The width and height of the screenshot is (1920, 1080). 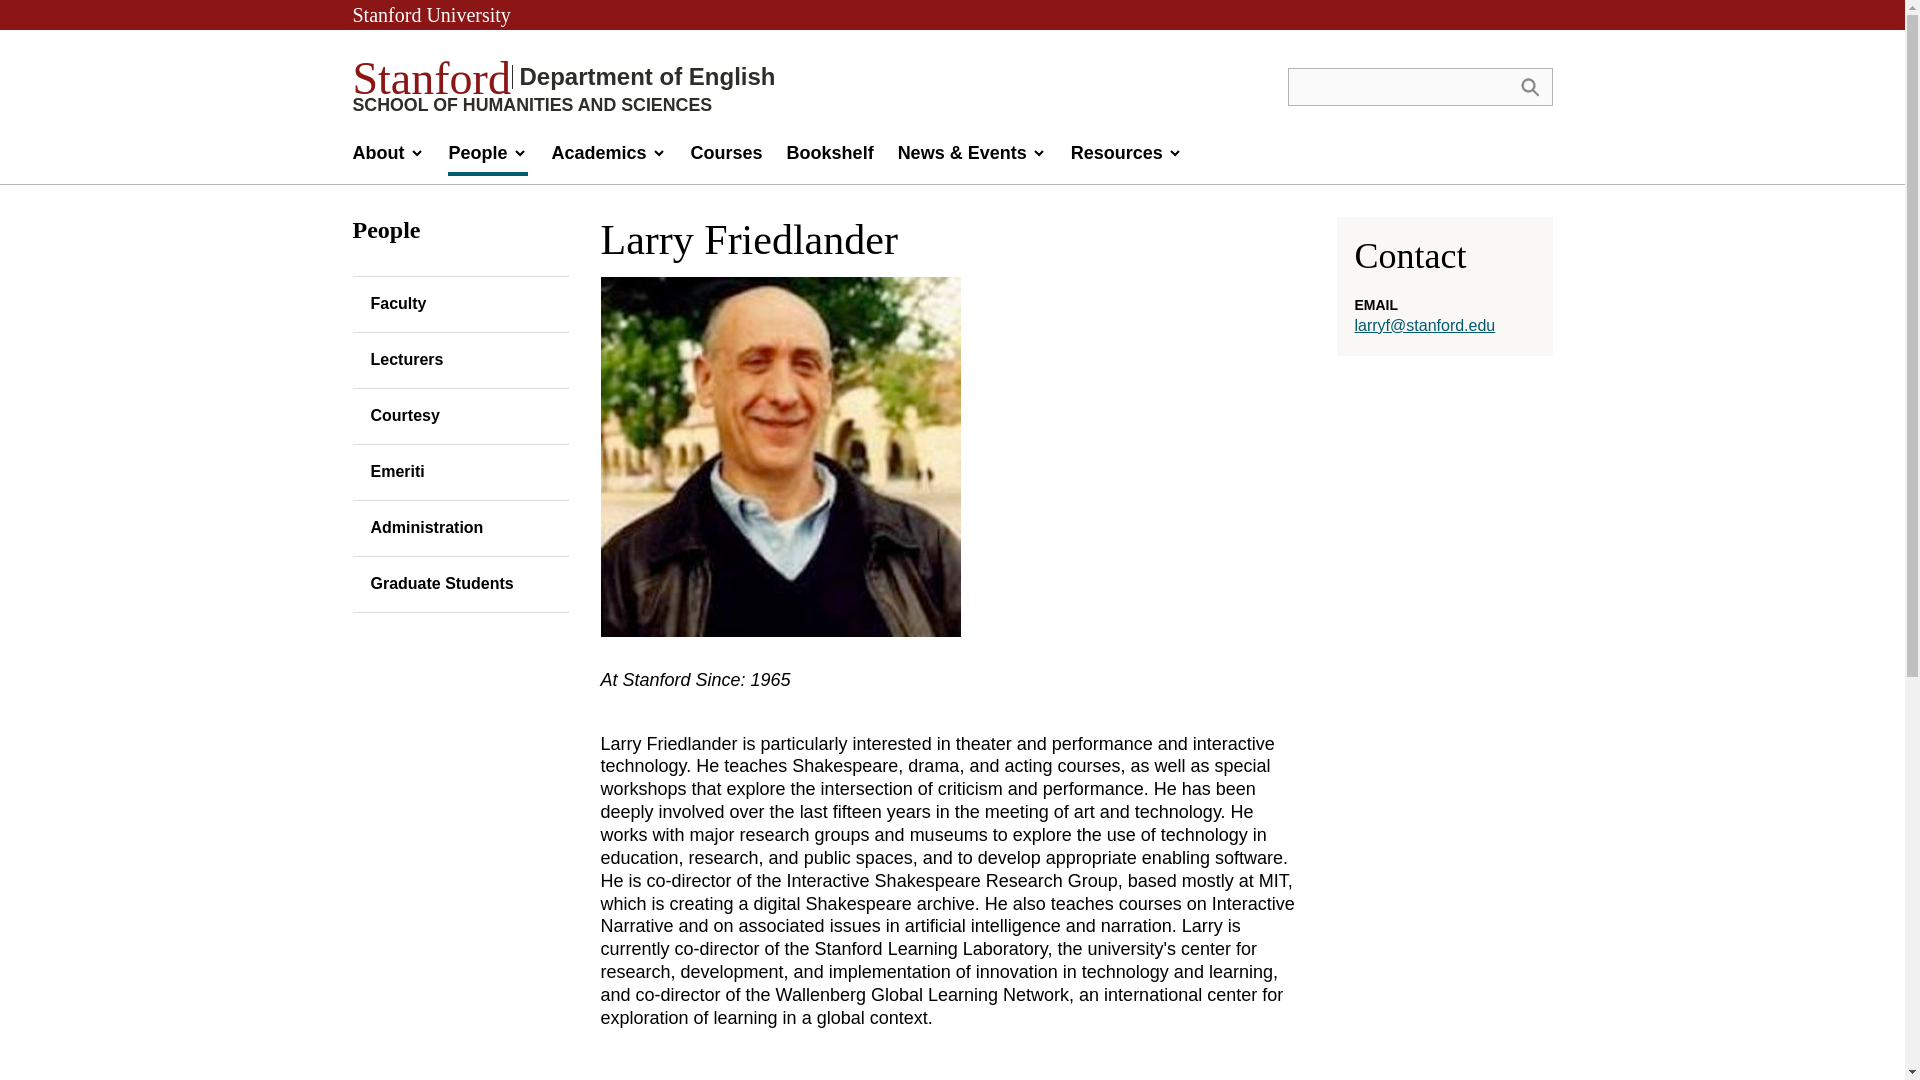 What do you see at coordinates (430, 14) in the screenshot?
I see `Stanford University` at bounding box center [430, 14].